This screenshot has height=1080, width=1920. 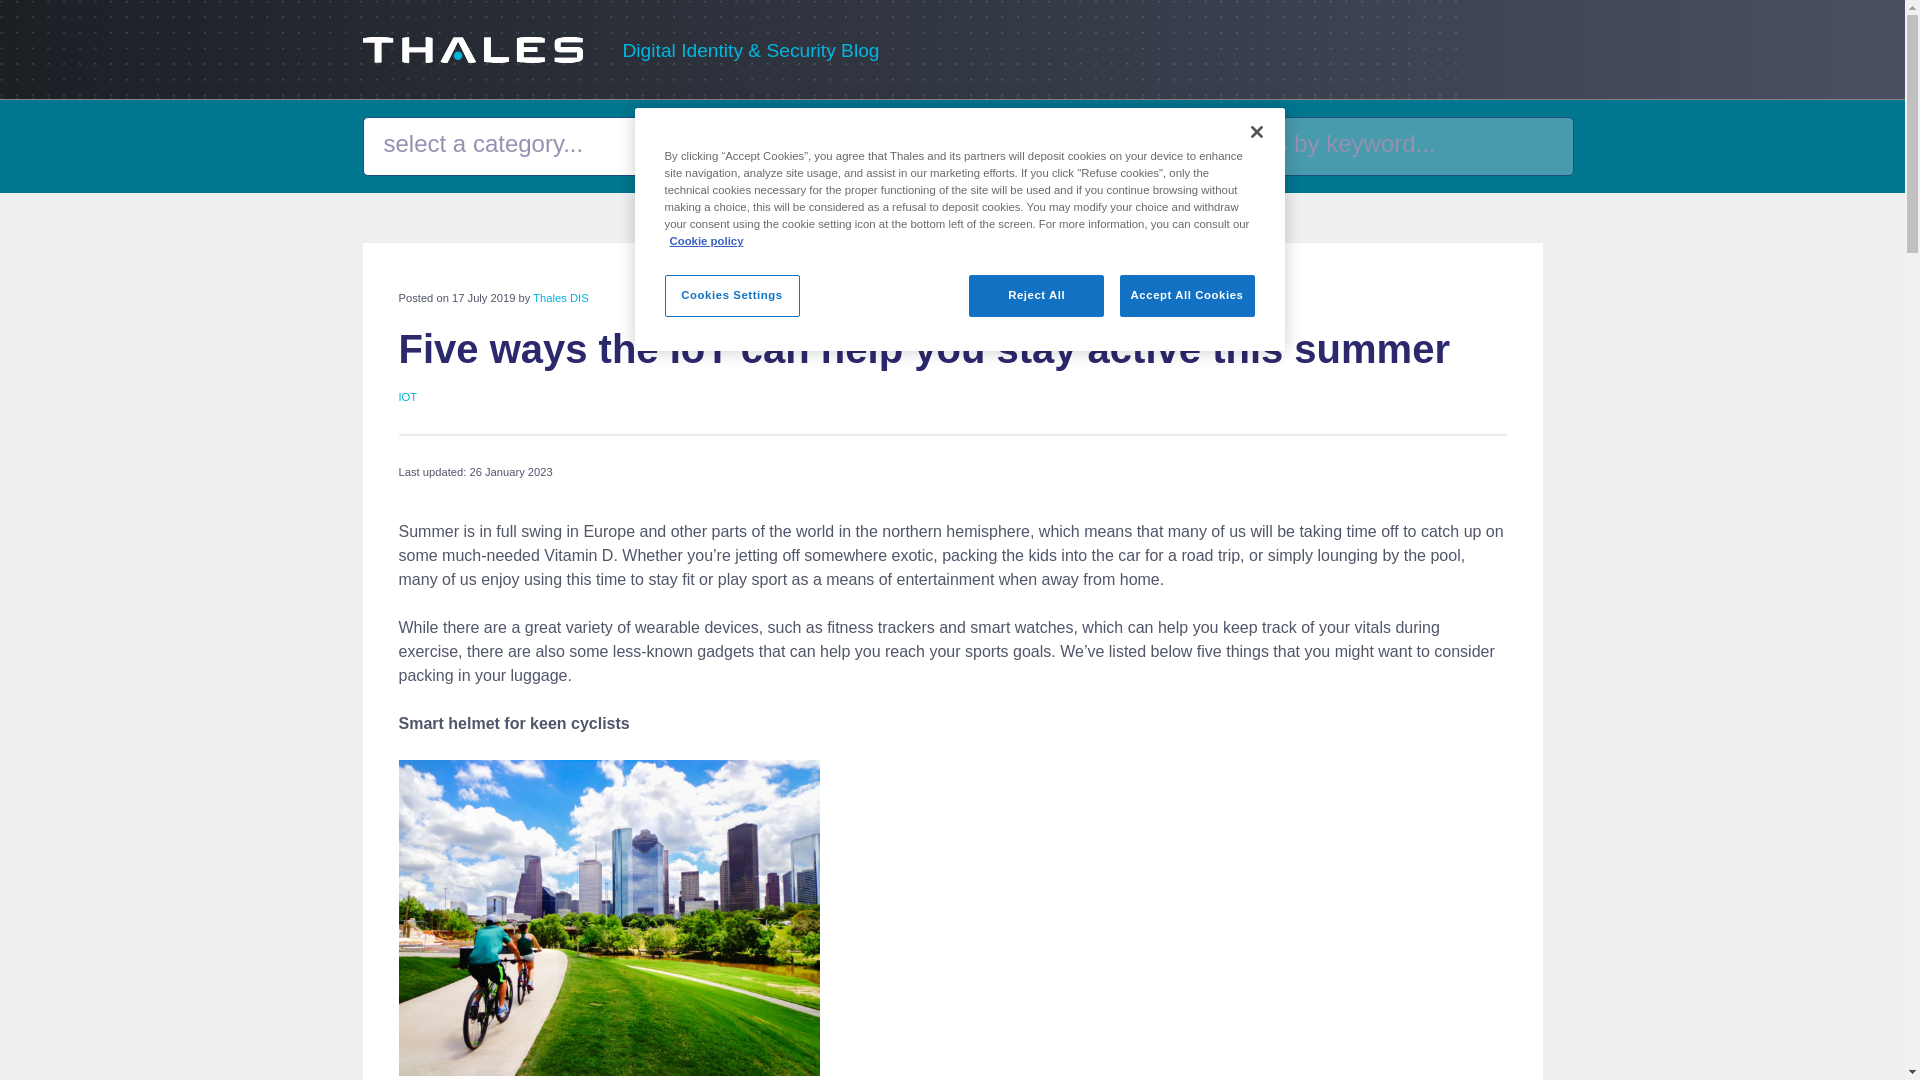 I want to click on IOT, so click(x=406, y=396).